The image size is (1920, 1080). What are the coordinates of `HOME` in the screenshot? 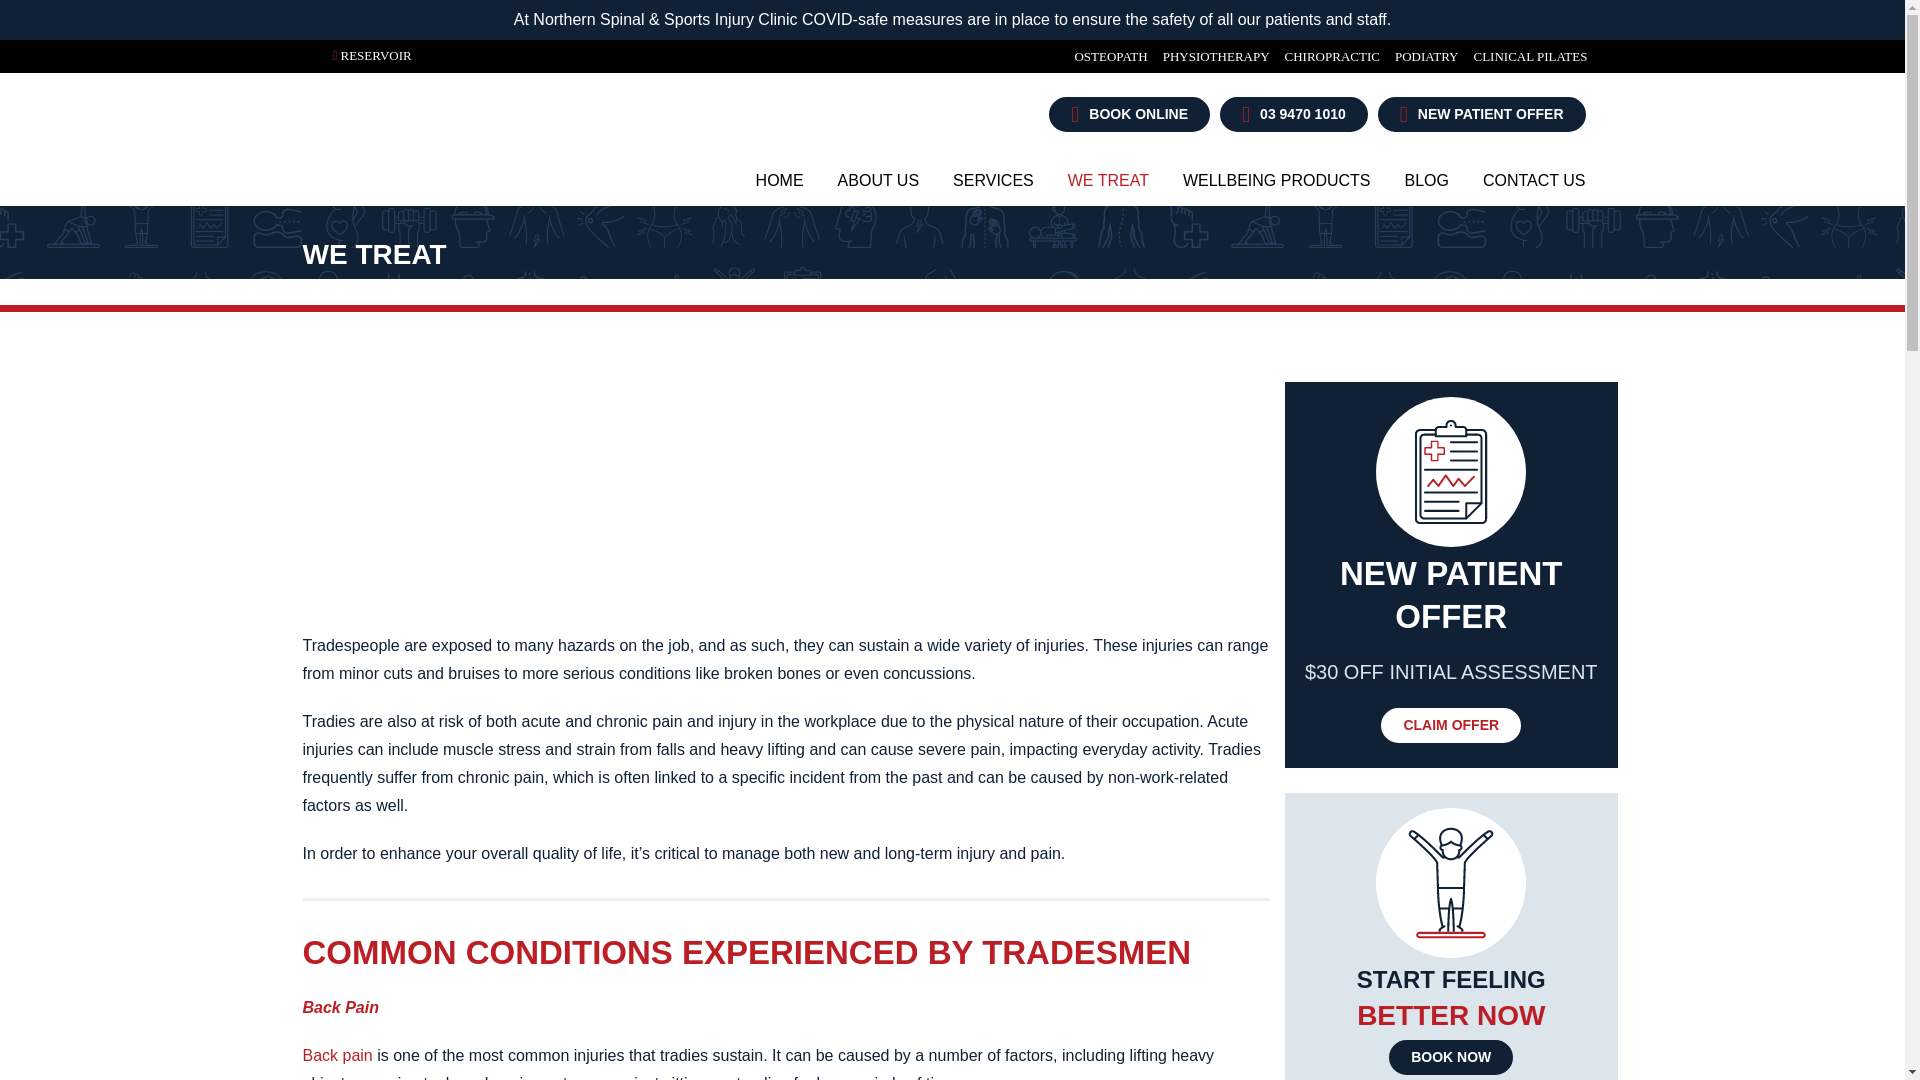 It's located at (780, 180).